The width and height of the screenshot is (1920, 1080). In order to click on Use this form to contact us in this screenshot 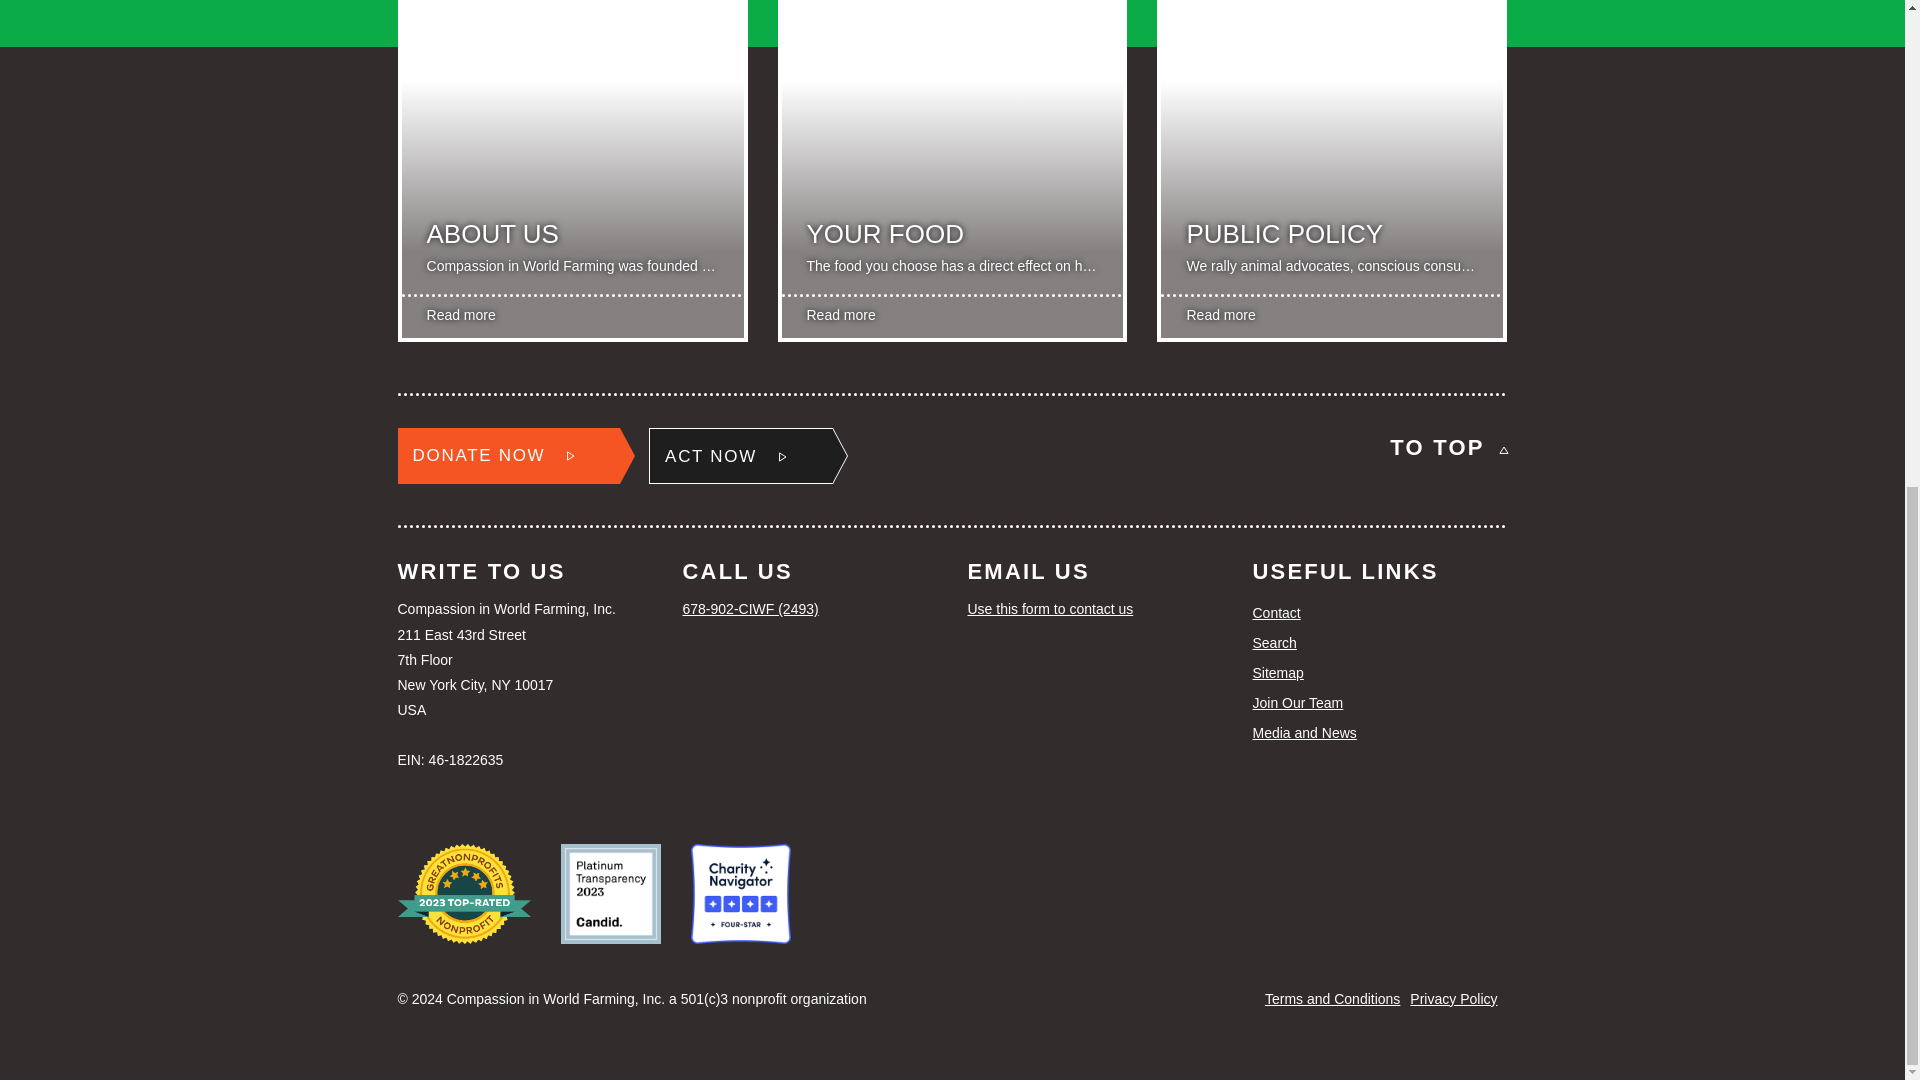, I will do `click(1095, 610)`.